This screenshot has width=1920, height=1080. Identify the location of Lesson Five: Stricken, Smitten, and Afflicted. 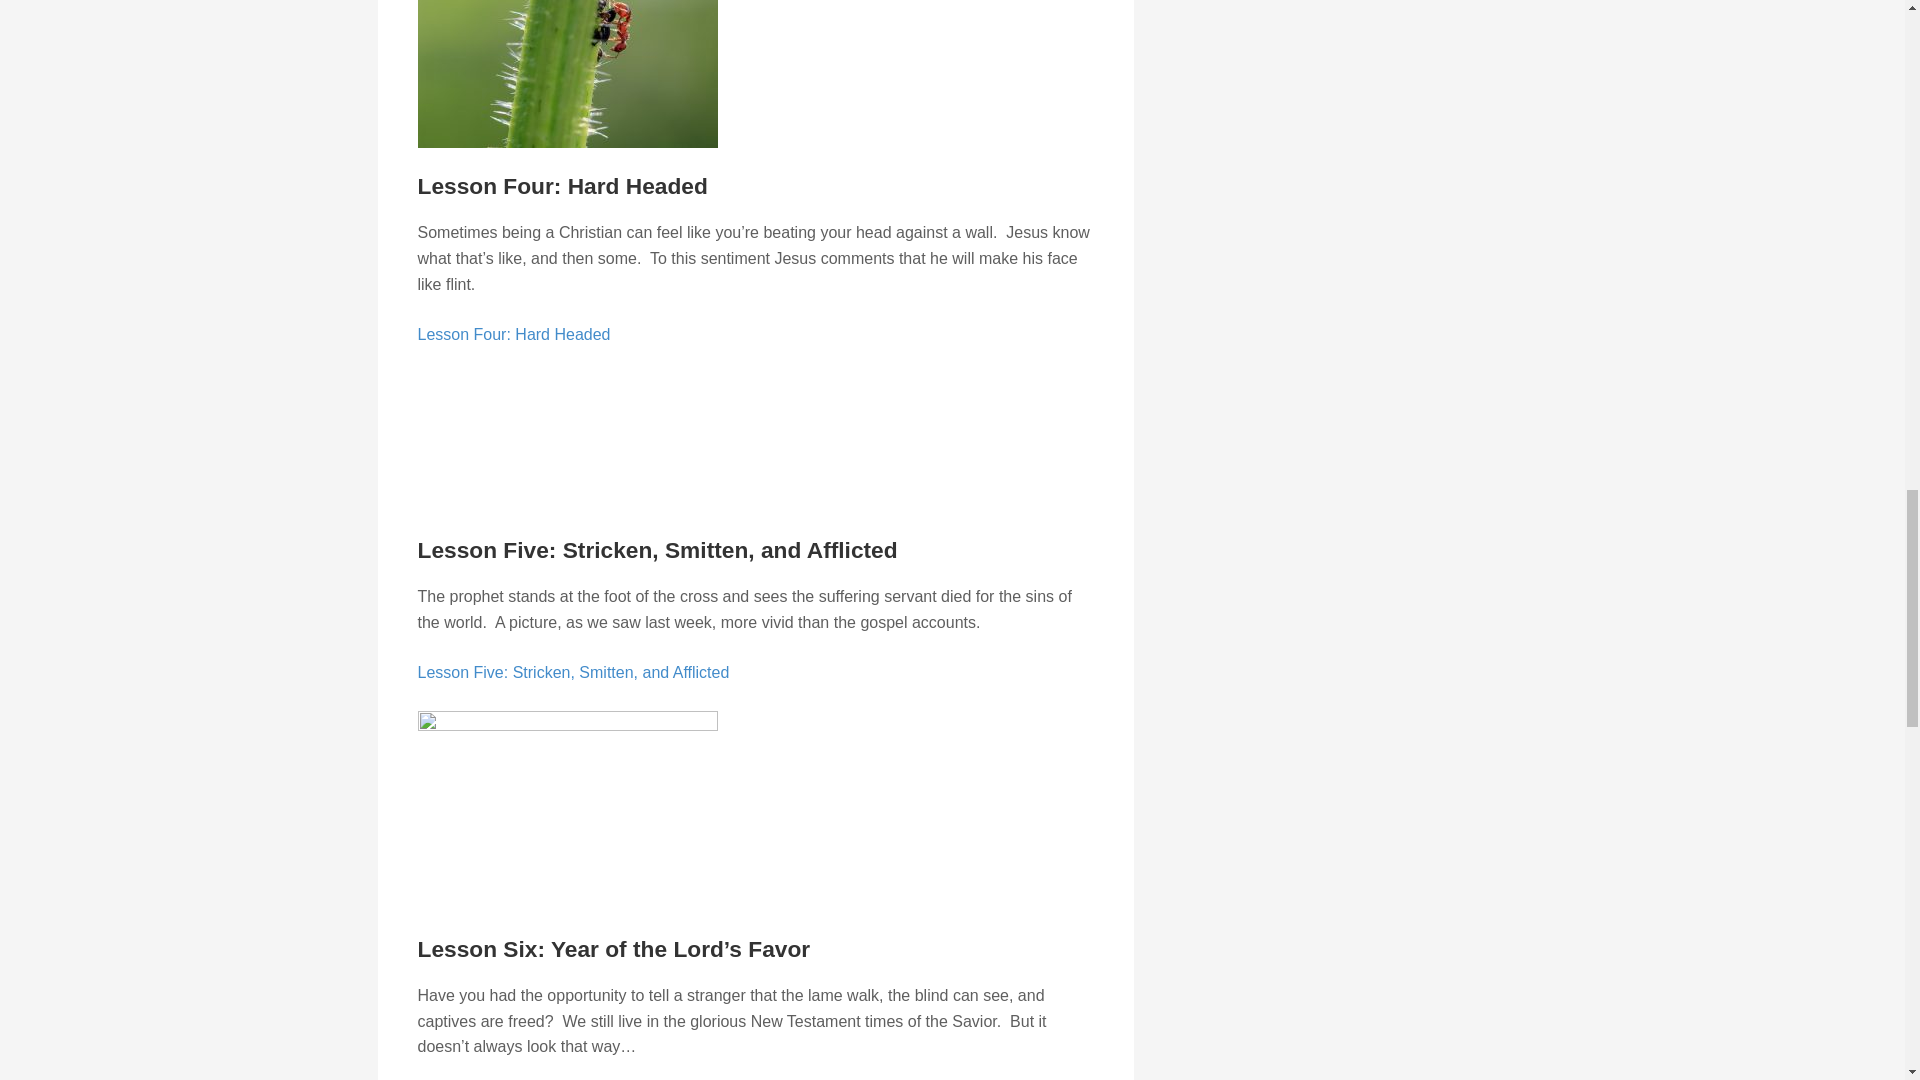
(574, 672).